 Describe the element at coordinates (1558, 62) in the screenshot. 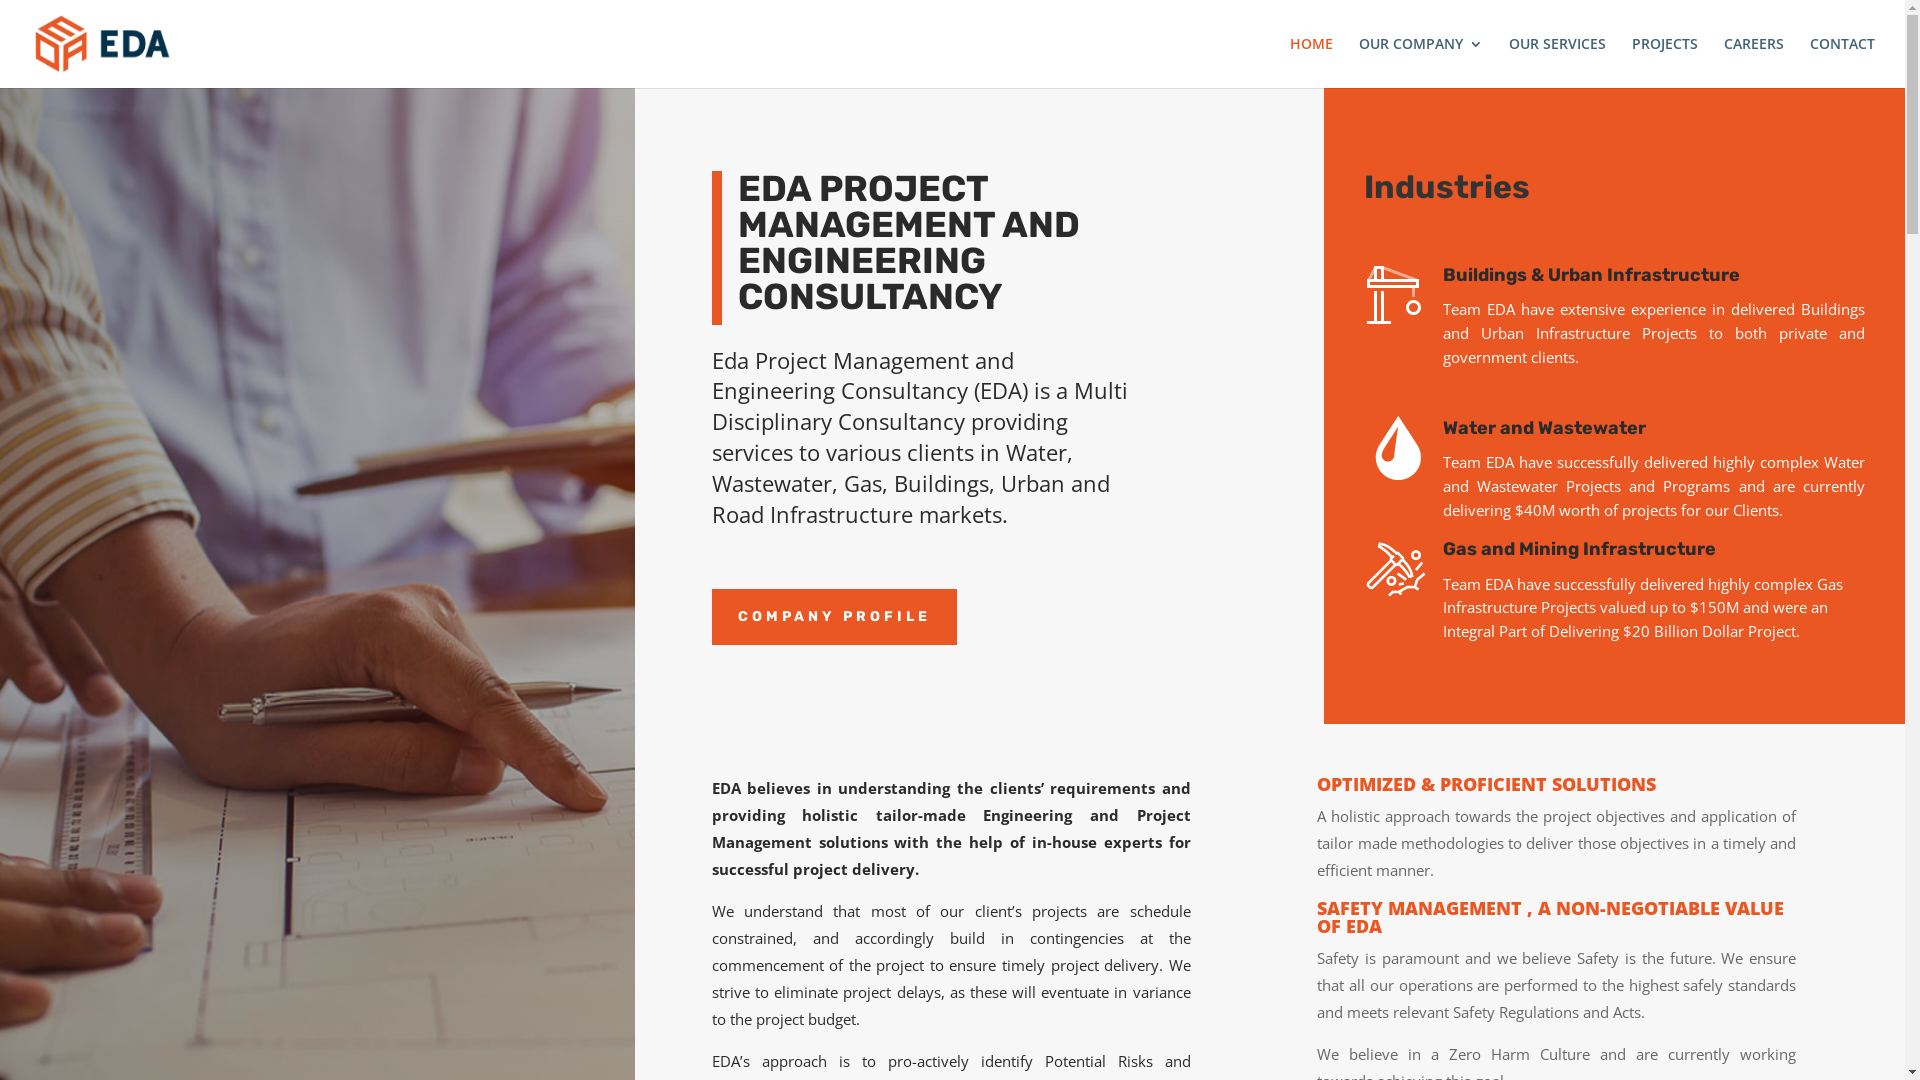

I see `OUR SERVICES` at that location.